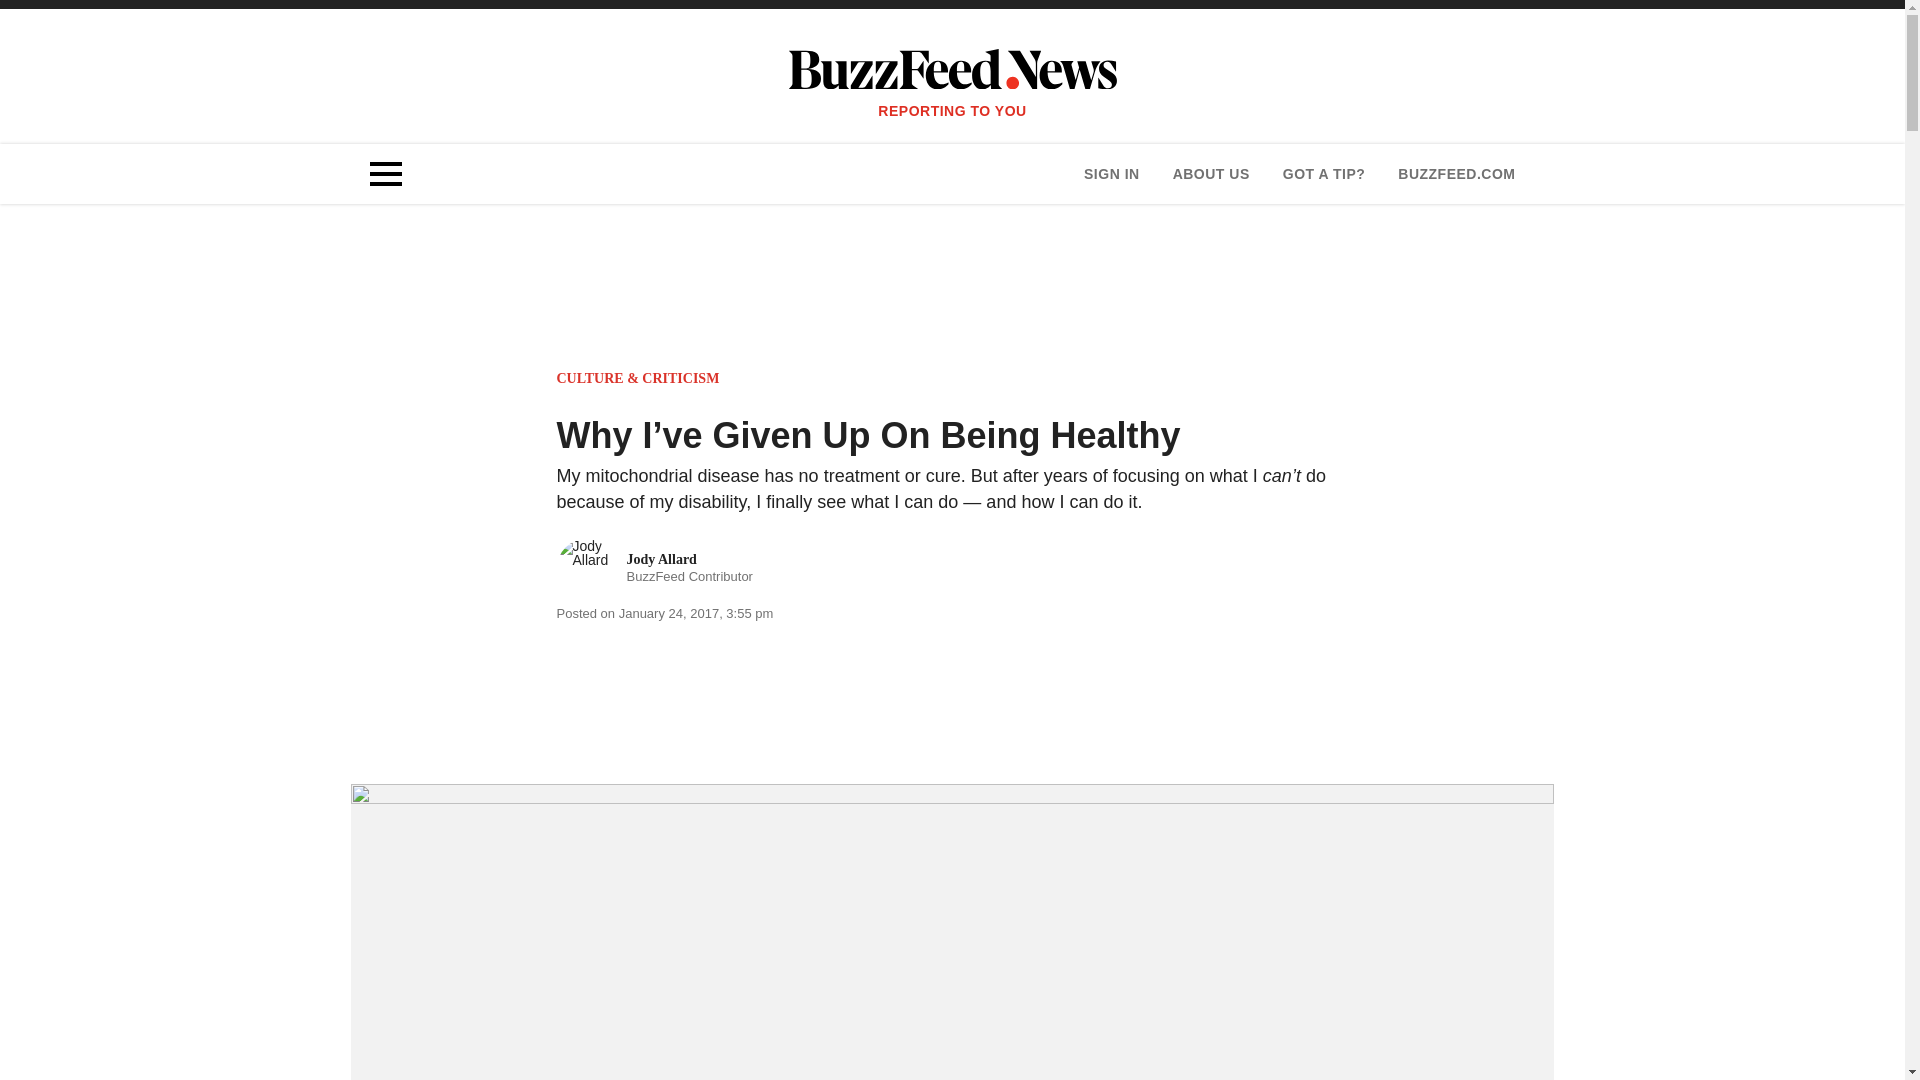 The image size is (1920, 1080). What do you see at coordinates (654, 568) in the screenshot?
I see `BUZZFEED.COM` at bounding box center [654, 568].